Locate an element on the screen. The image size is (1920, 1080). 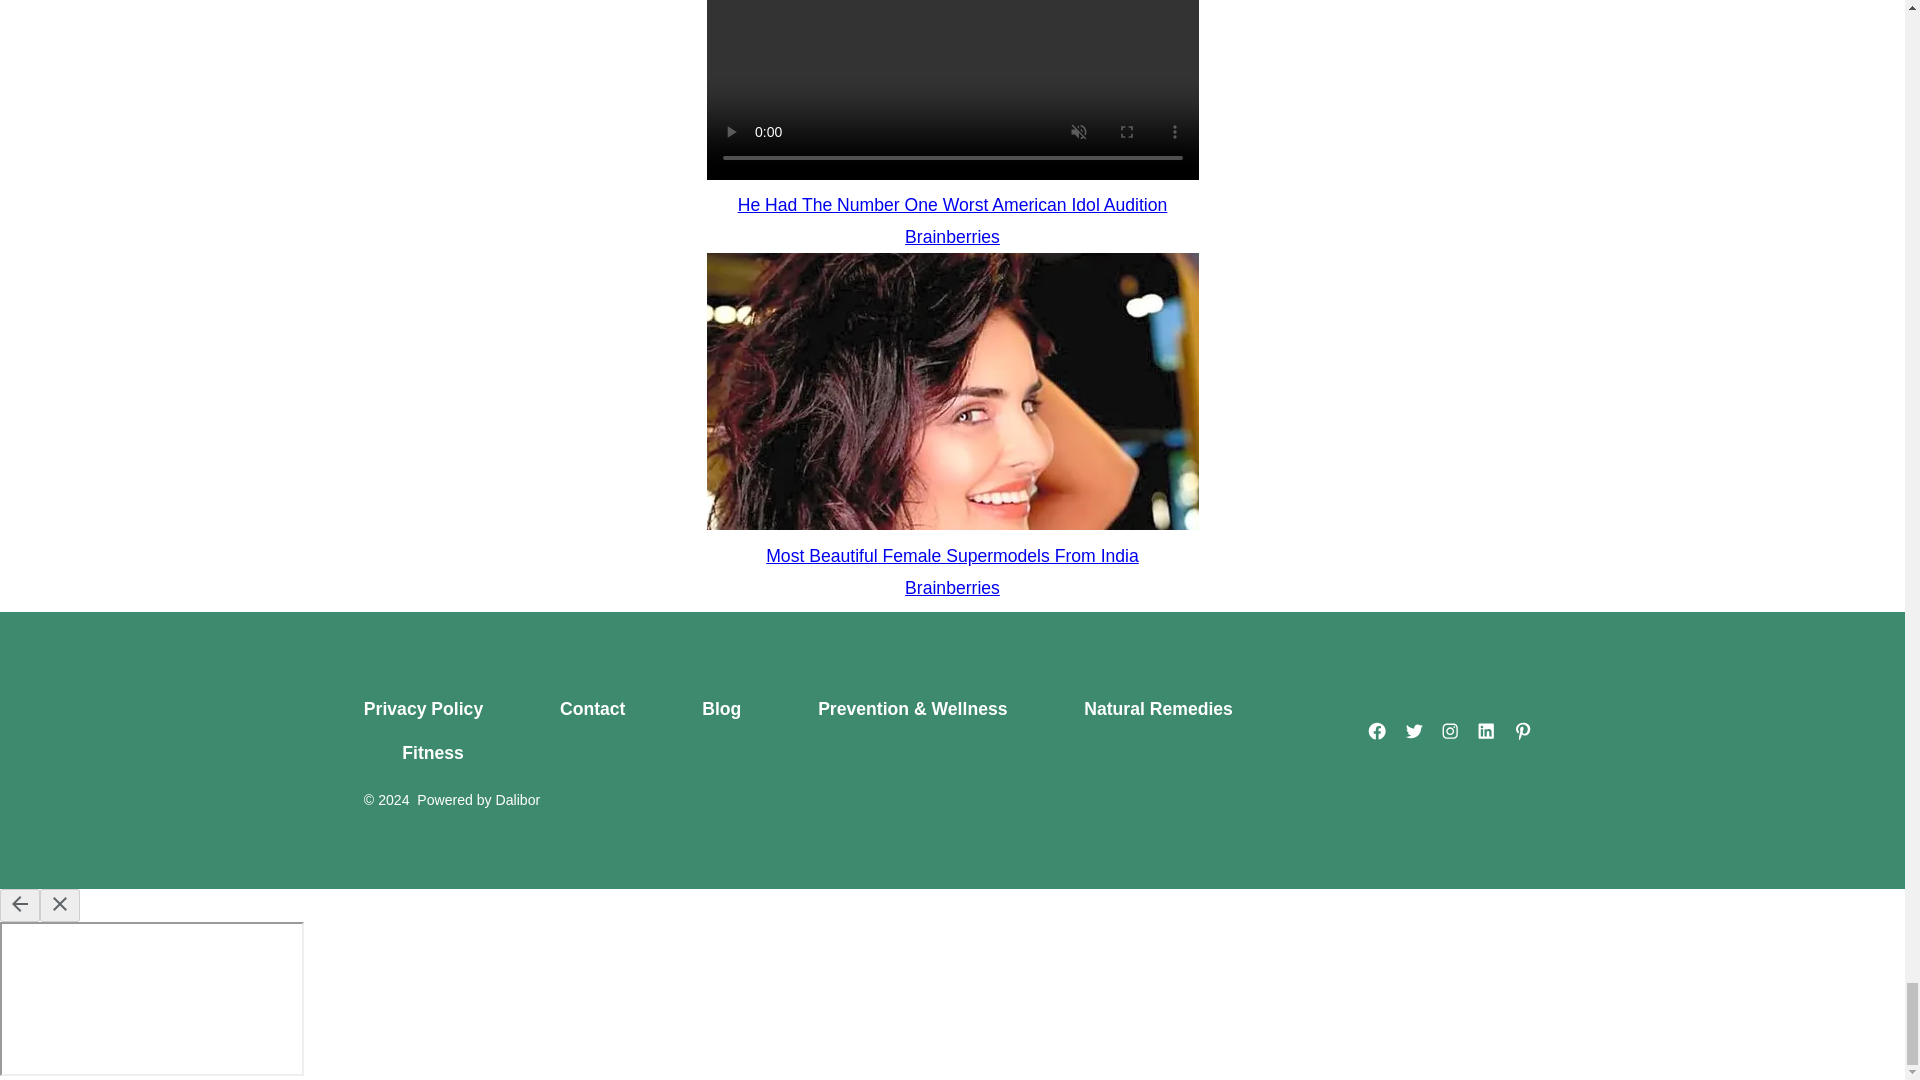
Natural Remedies is located at coordinates (1158, 710).